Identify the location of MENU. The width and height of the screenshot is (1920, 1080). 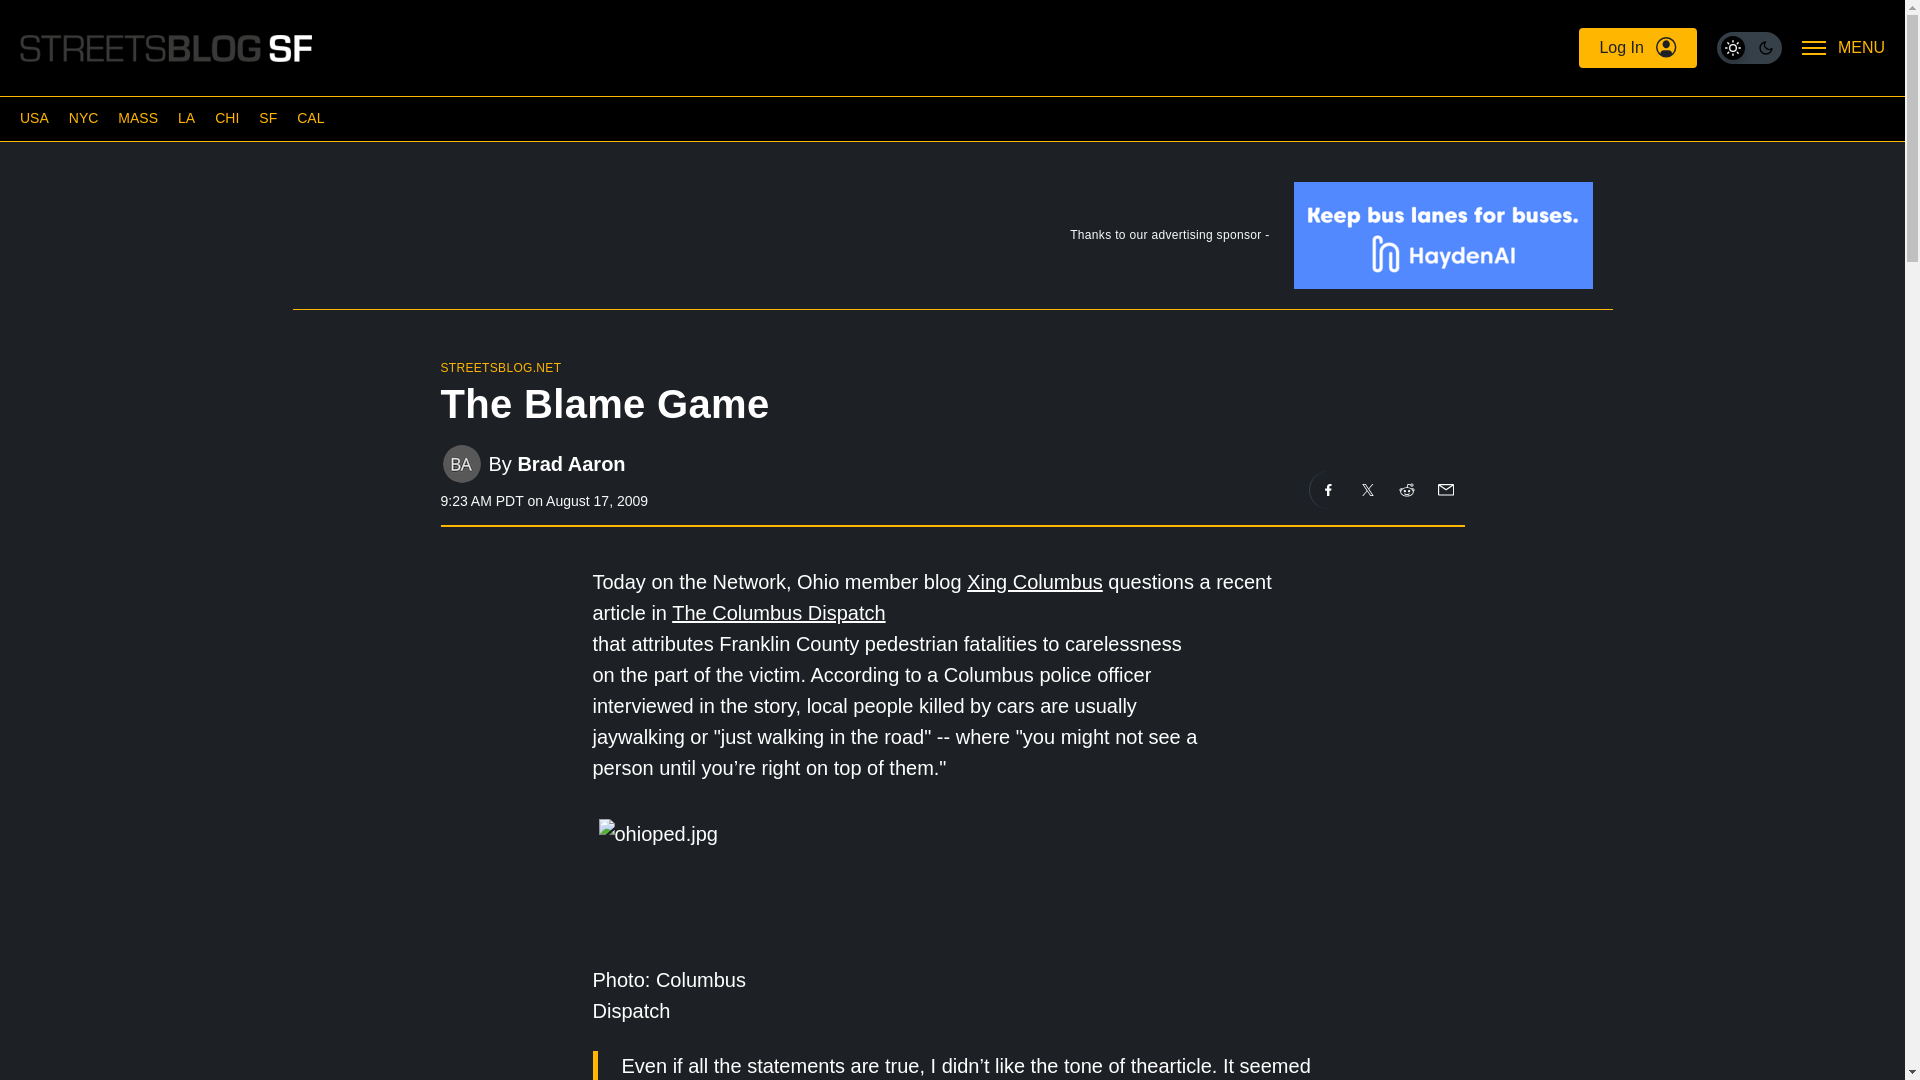
(1844, 48).